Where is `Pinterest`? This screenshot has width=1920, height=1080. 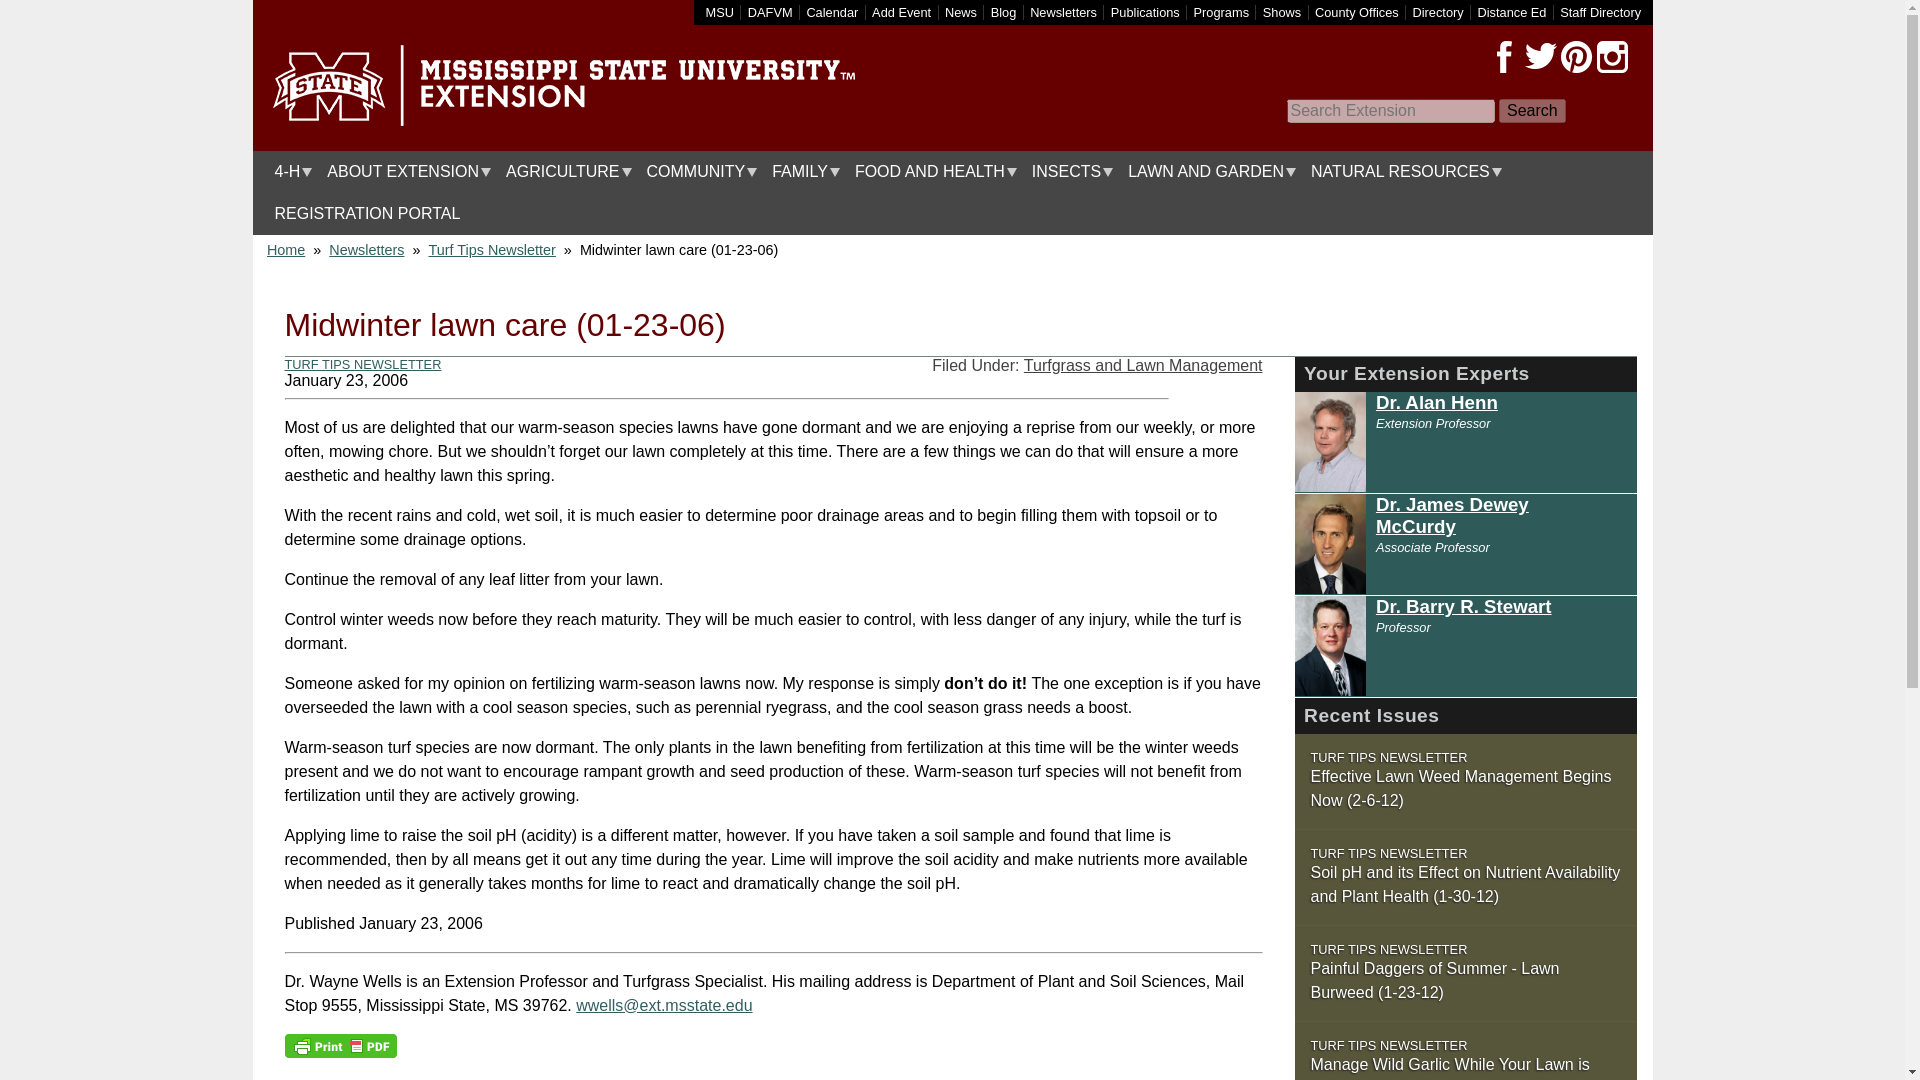
Pinterest is located at coordinates (1575, 57).